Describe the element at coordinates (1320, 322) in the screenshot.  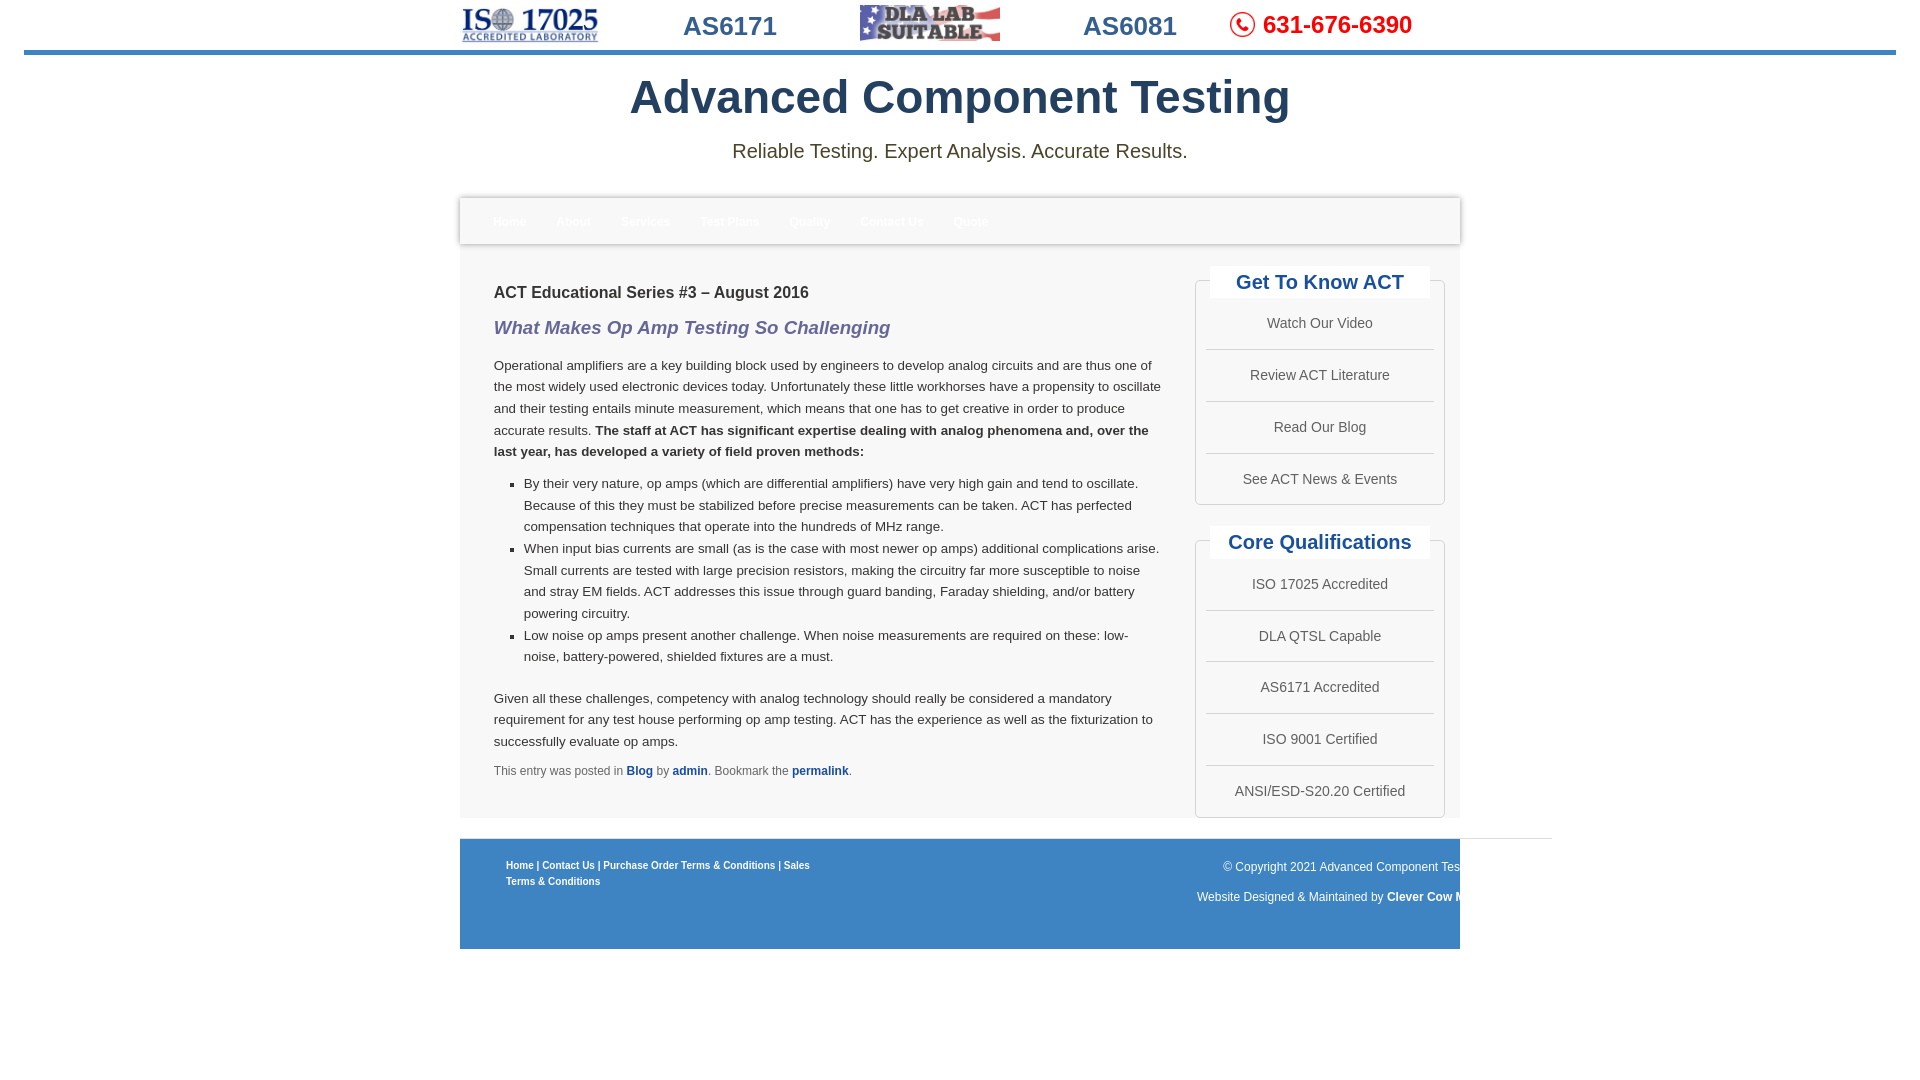
I see `Watch Our Video` at that location.